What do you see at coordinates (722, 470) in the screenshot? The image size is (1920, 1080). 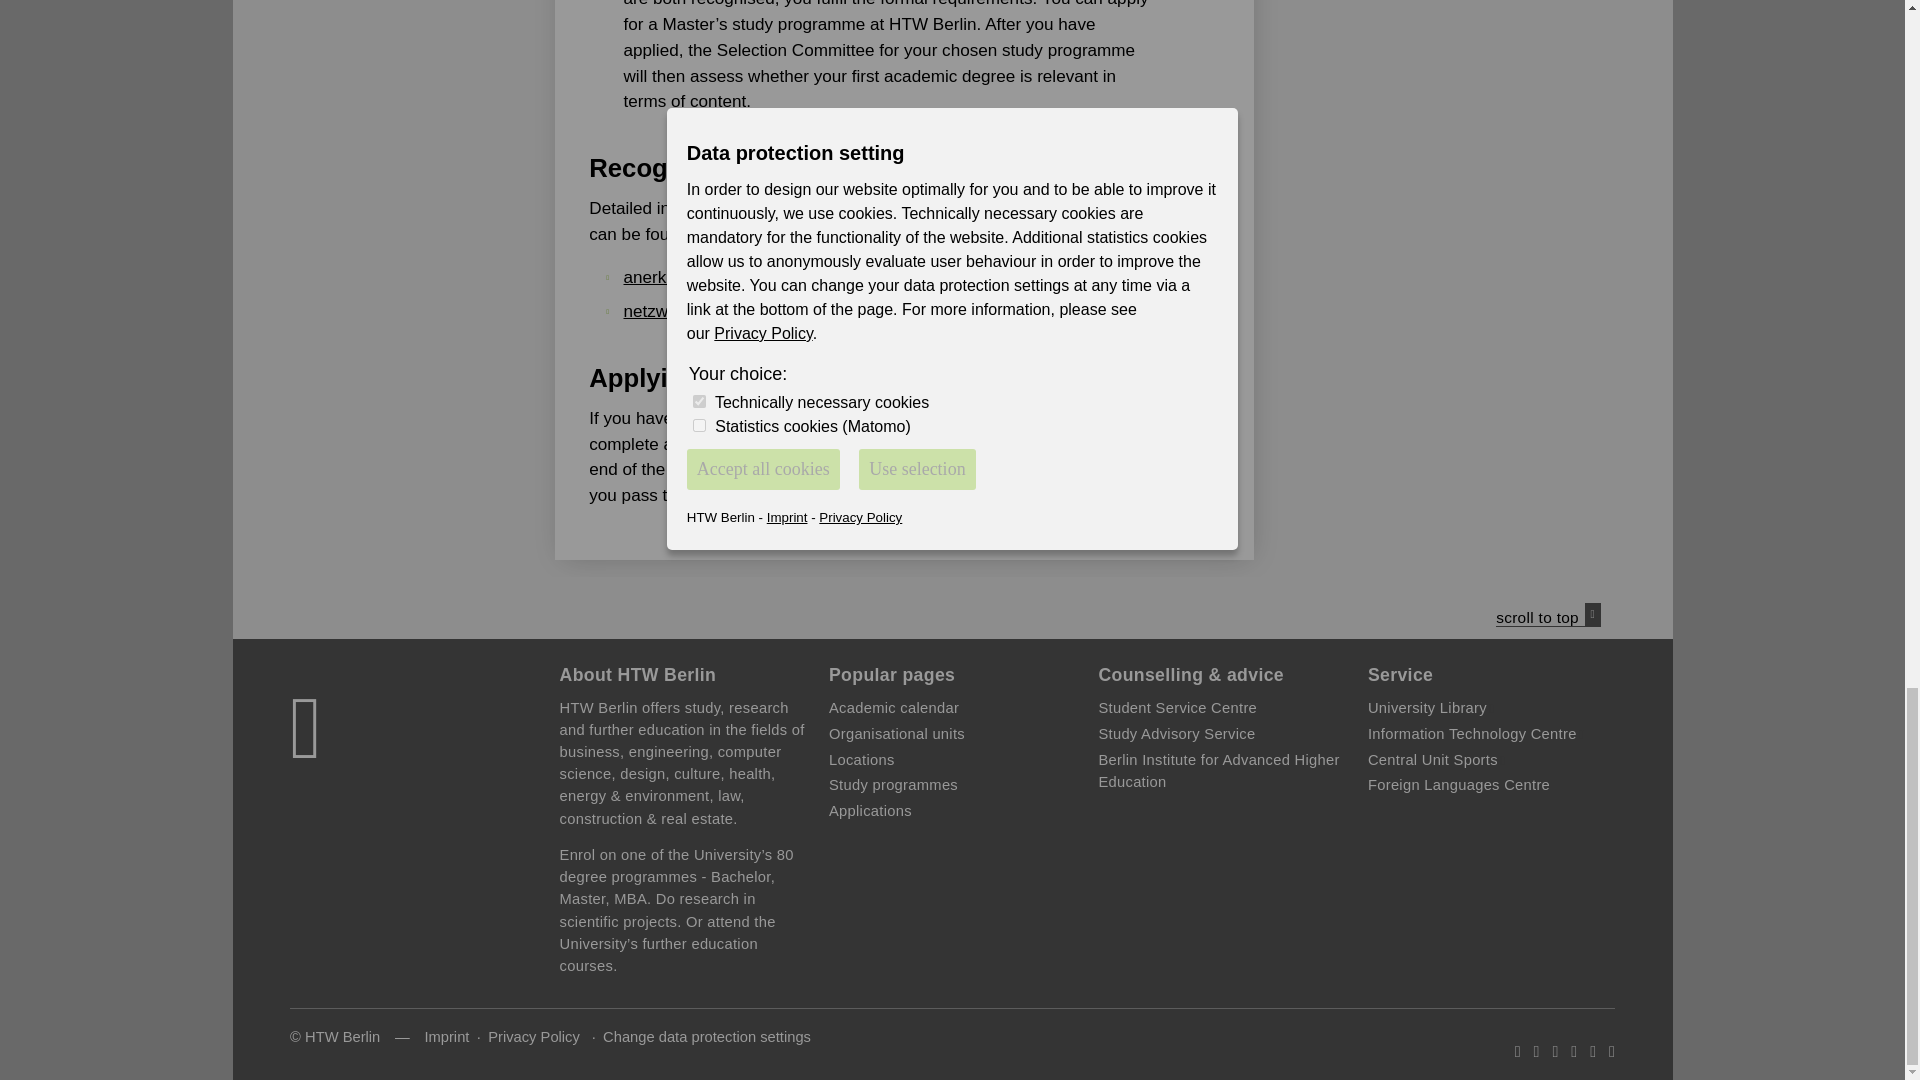 I see `Opens internal link in current window` at bounding box center [722, 470].